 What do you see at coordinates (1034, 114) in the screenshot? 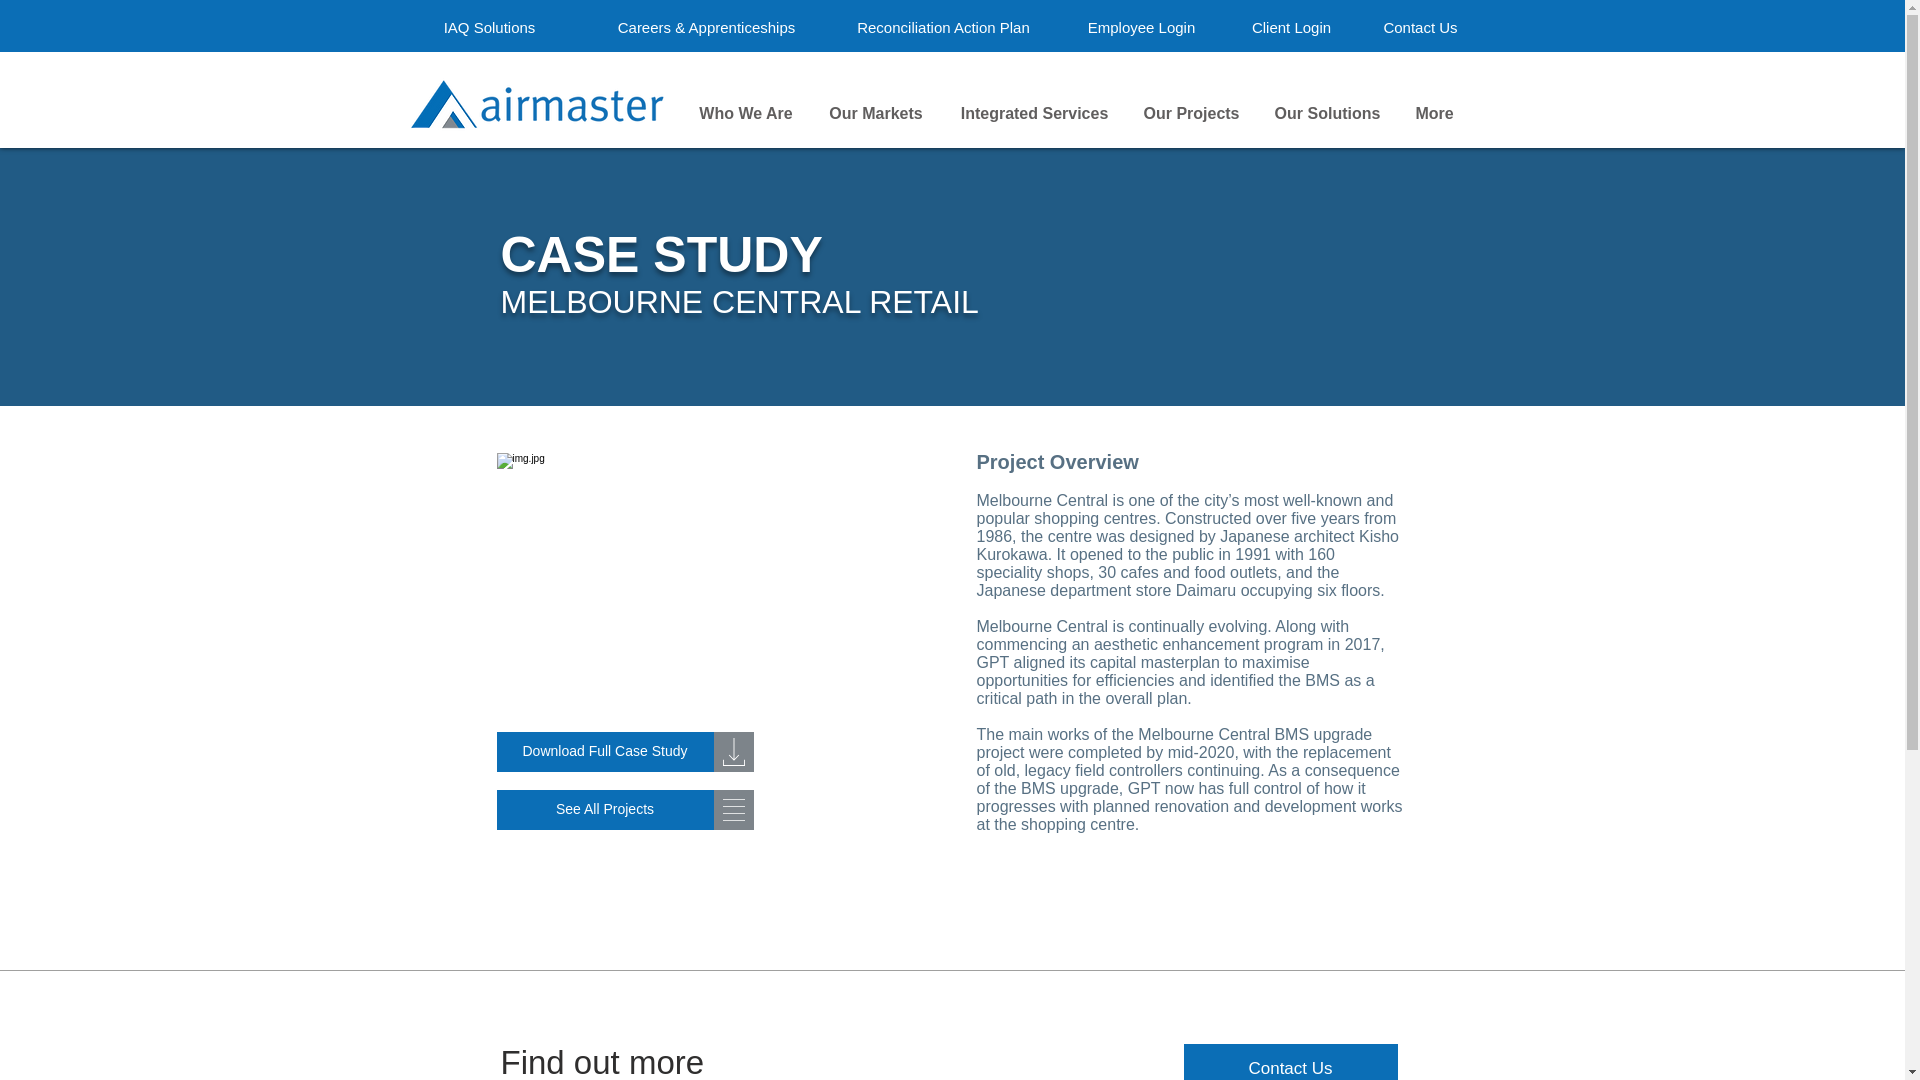
I see `Integrated Services` at bounding box center [1034, 114].